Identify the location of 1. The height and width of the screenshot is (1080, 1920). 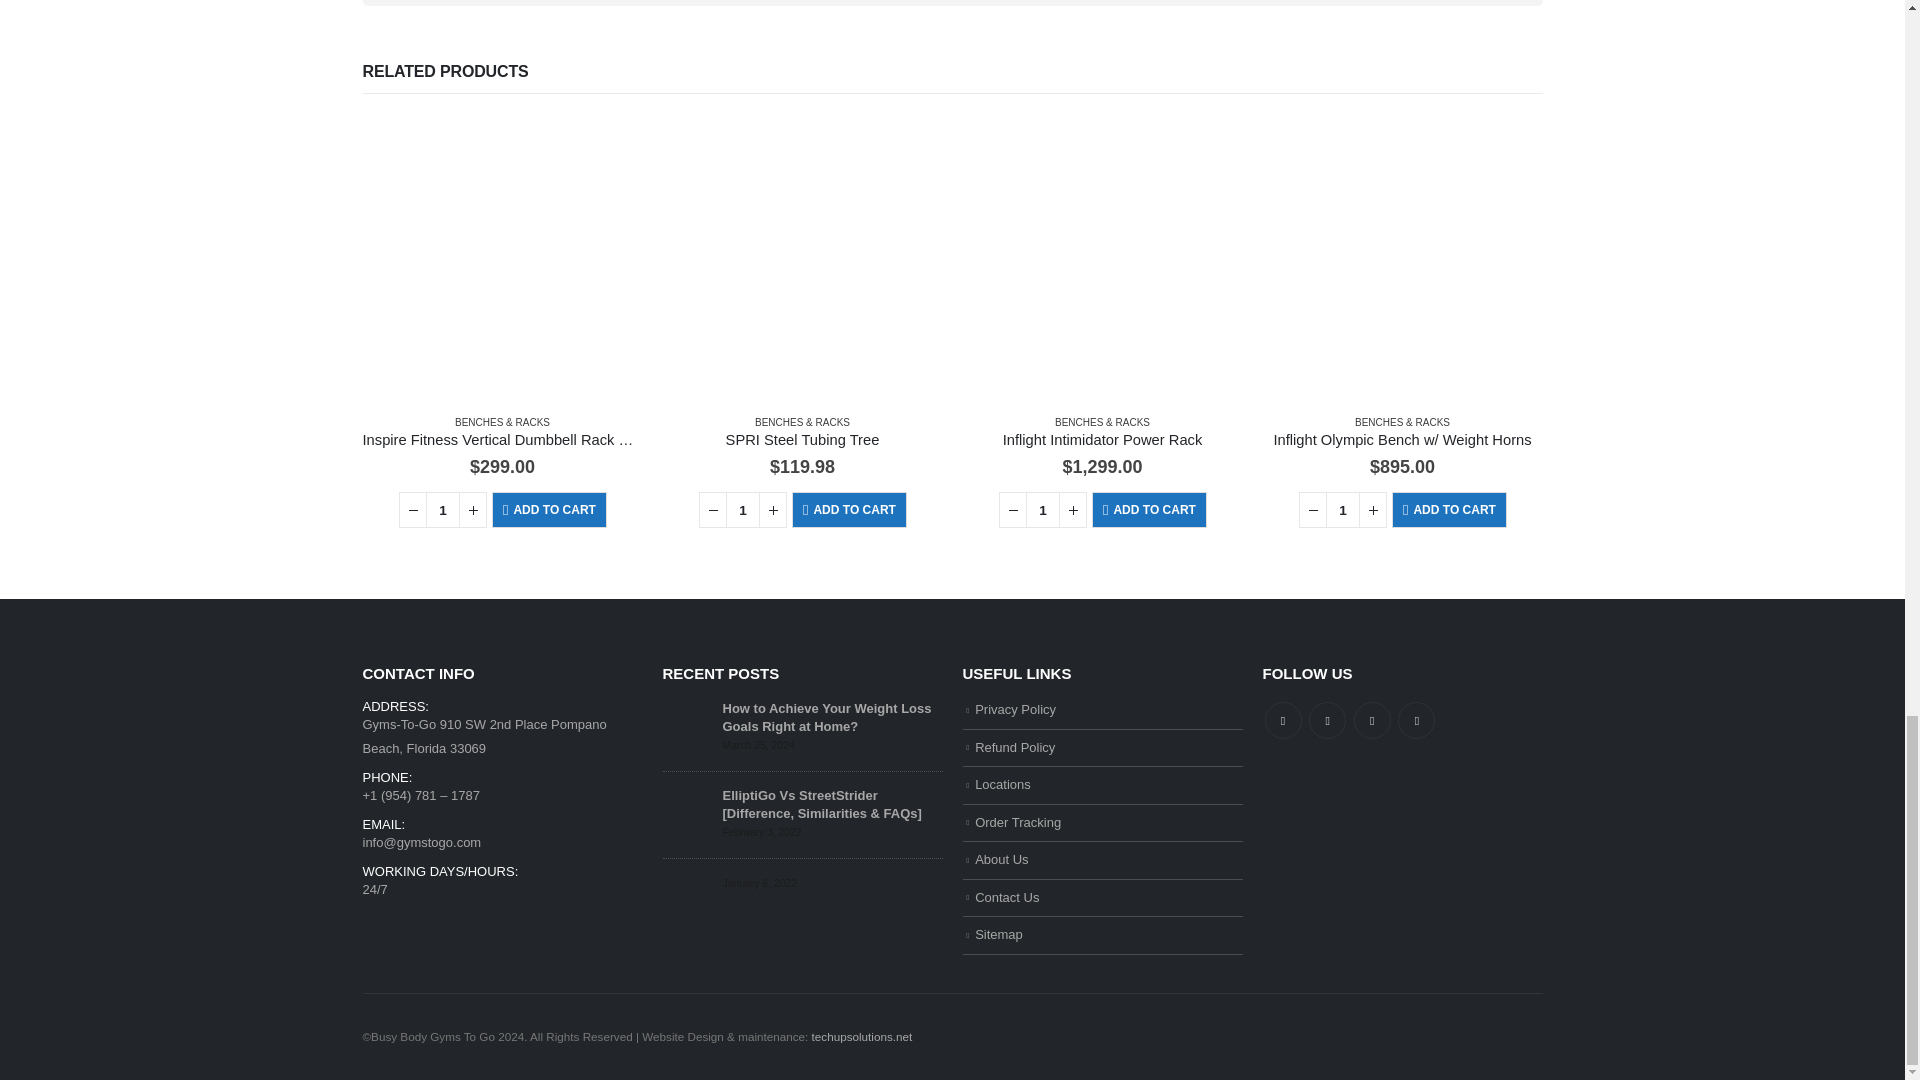
(1342, 510).